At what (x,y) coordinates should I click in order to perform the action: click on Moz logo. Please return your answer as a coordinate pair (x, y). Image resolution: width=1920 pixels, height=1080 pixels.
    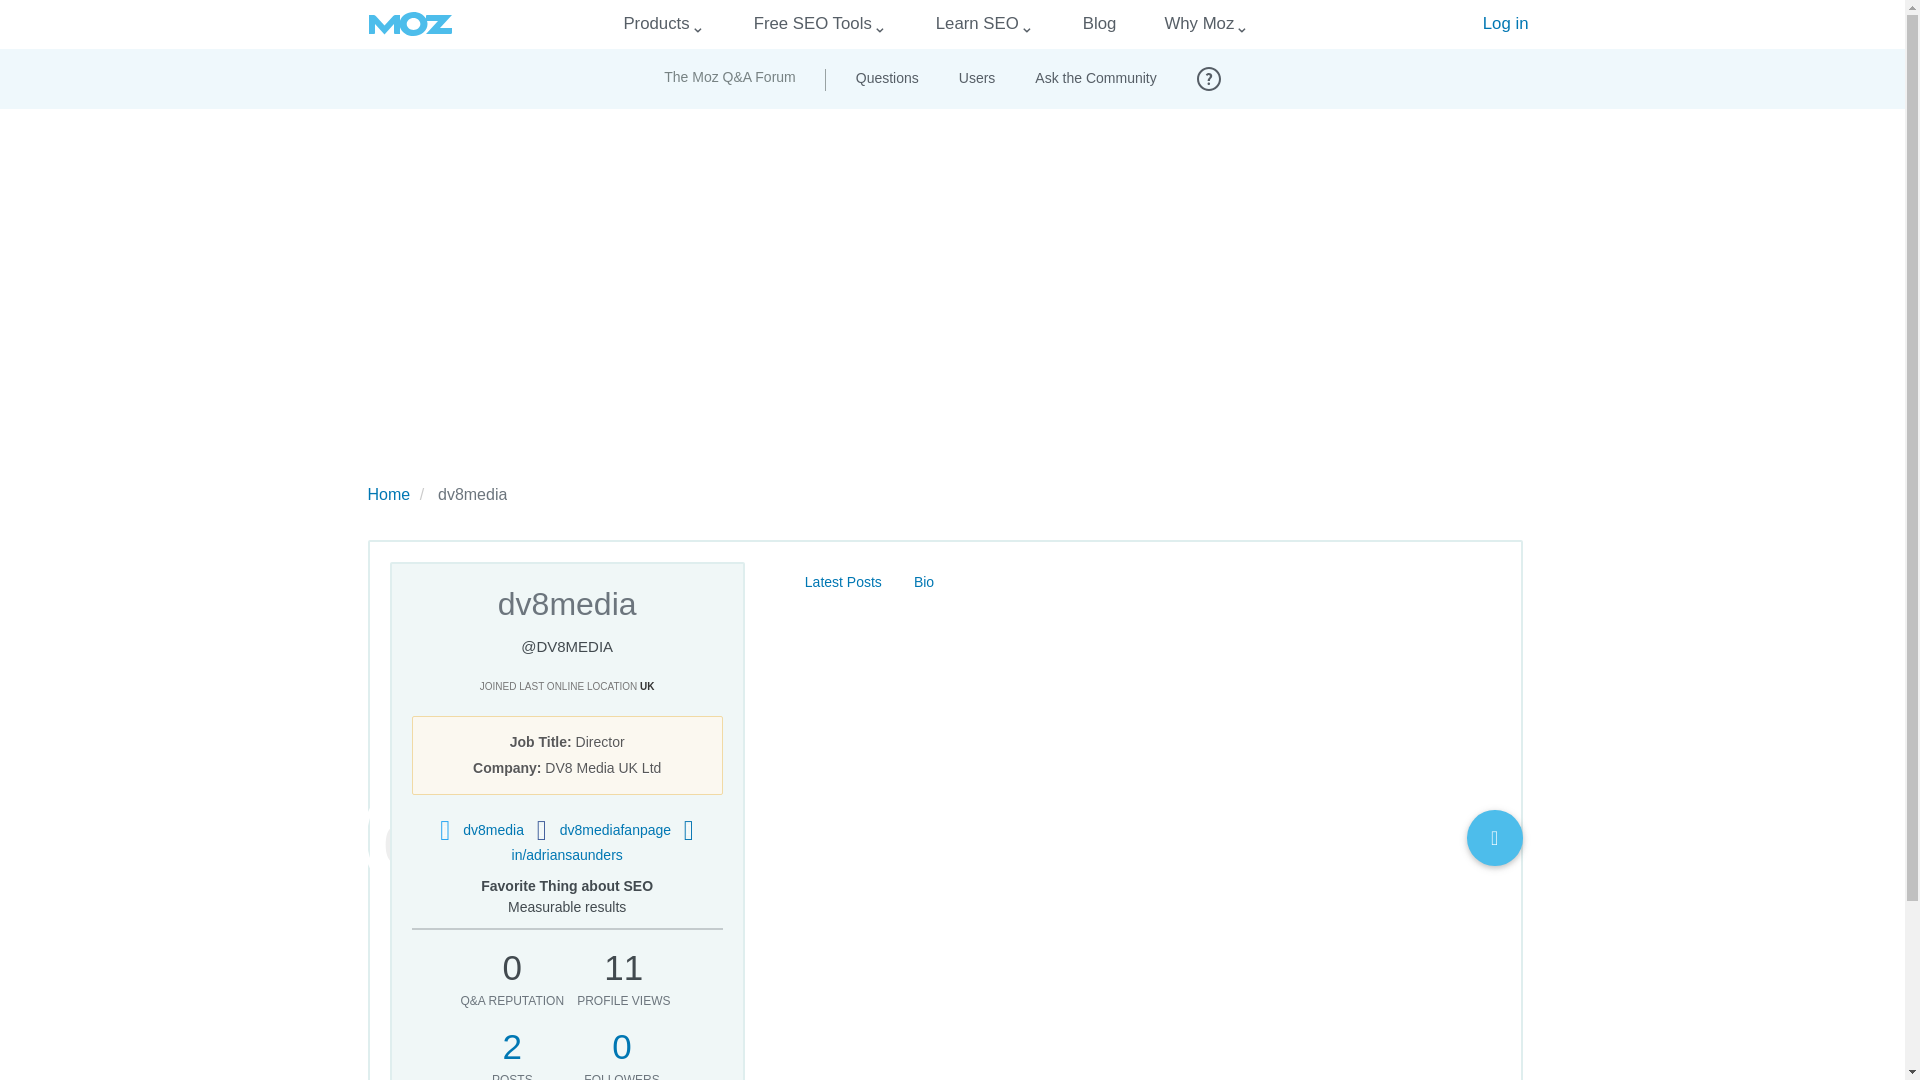
    Looking at the image, I should click on (410, 24).